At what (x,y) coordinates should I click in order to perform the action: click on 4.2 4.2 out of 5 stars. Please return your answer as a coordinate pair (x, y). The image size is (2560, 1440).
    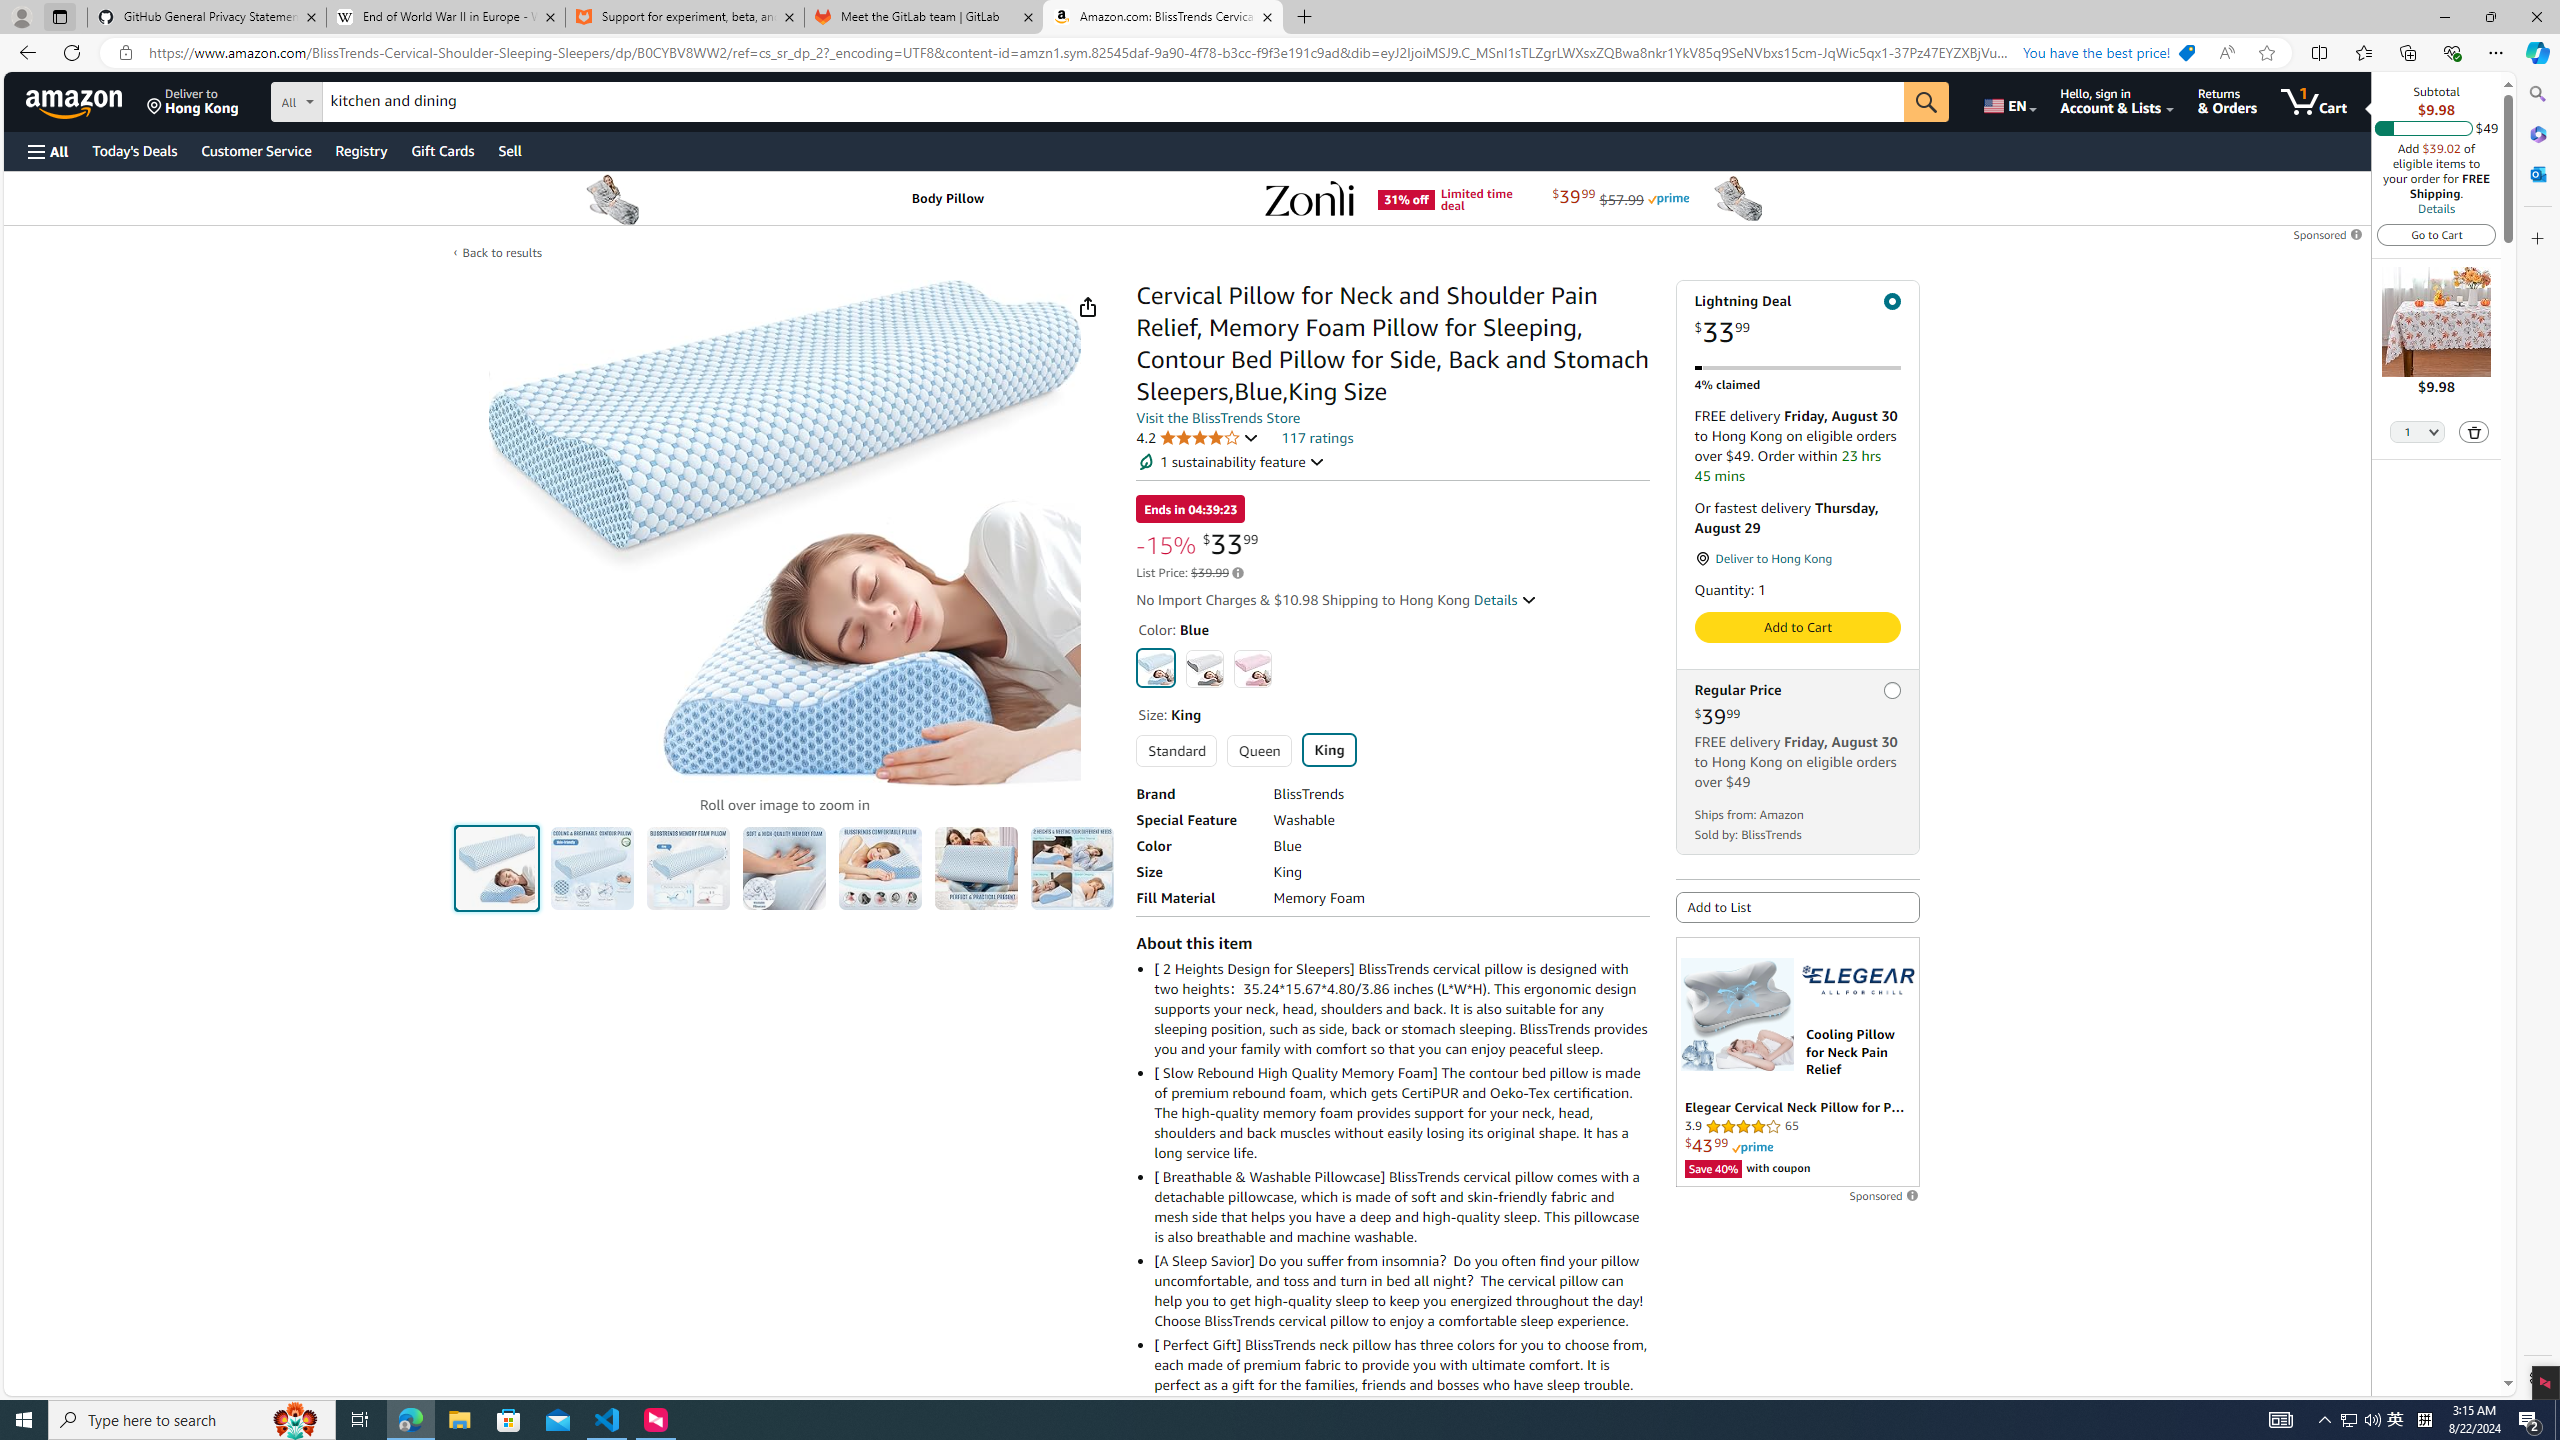
    Looking at the image, I should click on (1198, 437).